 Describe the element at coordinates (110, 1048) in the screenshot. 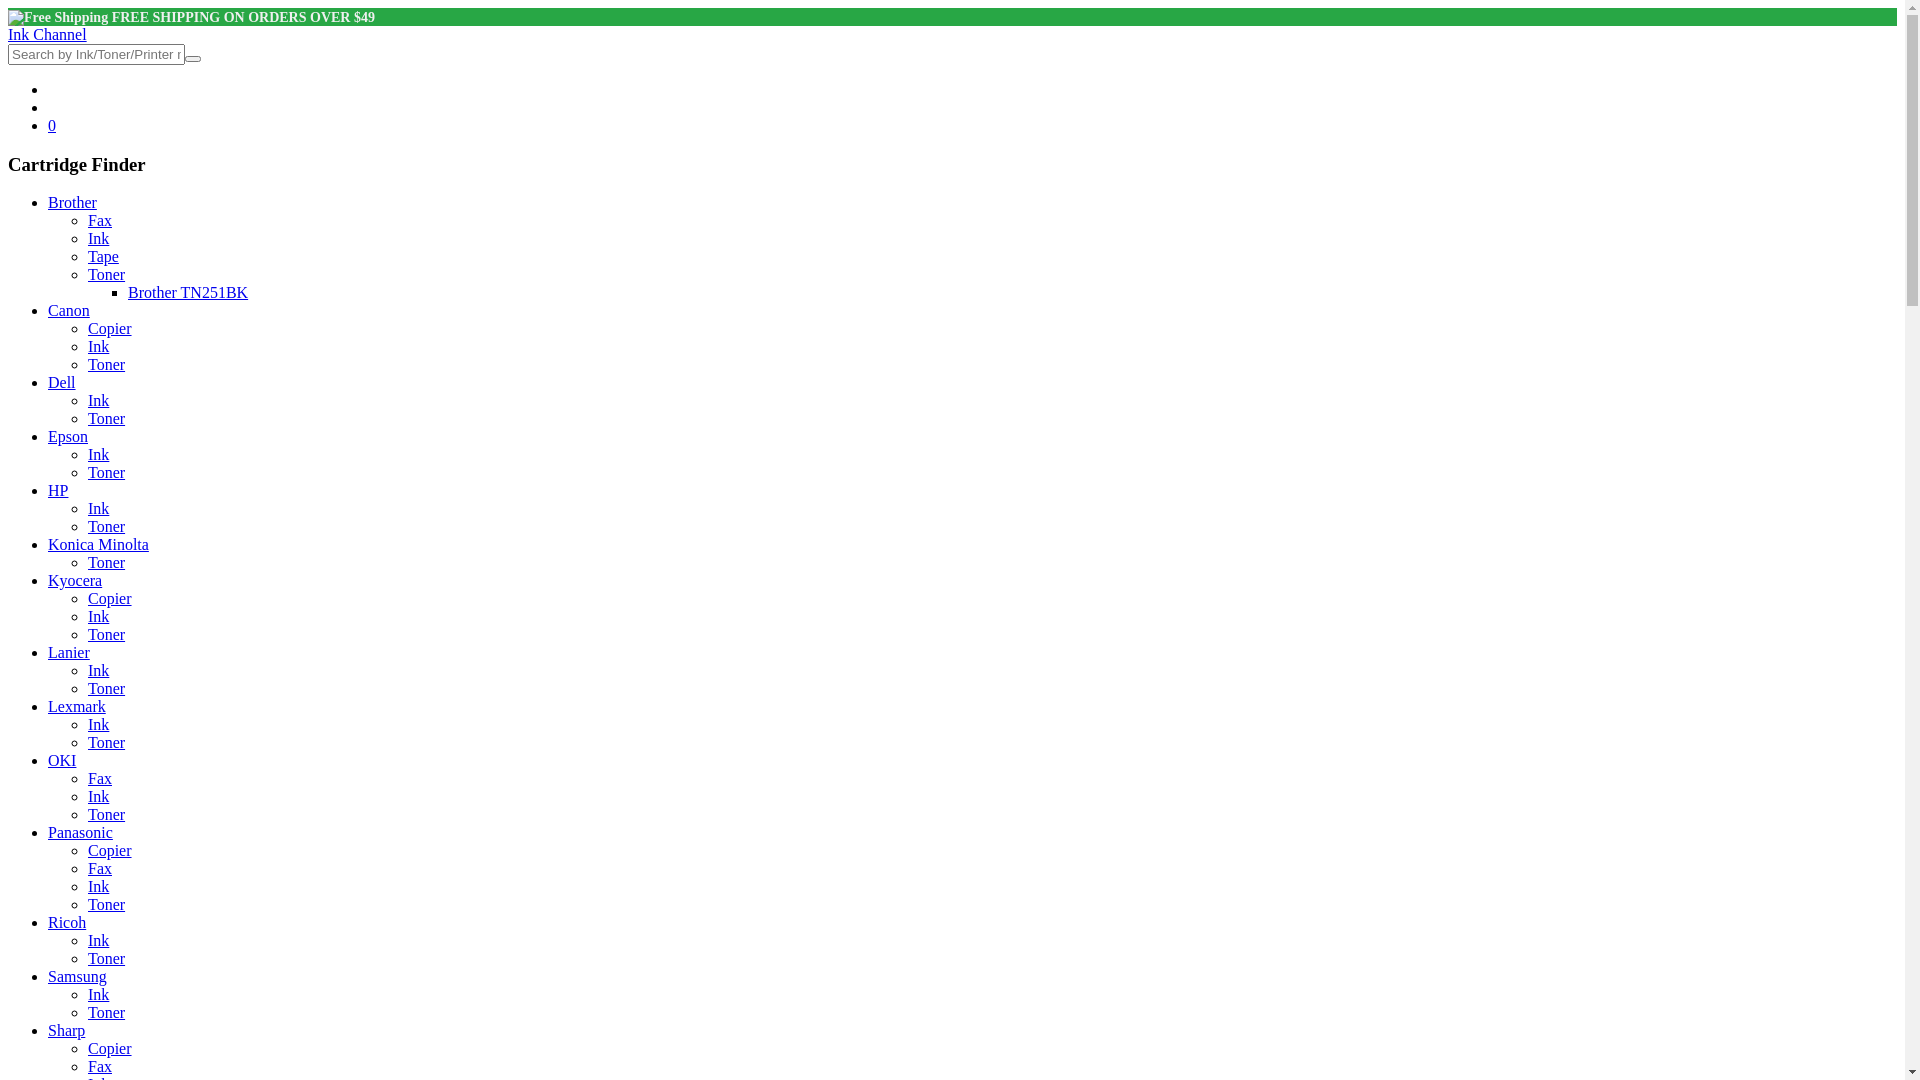

I see `Copier` at that location.